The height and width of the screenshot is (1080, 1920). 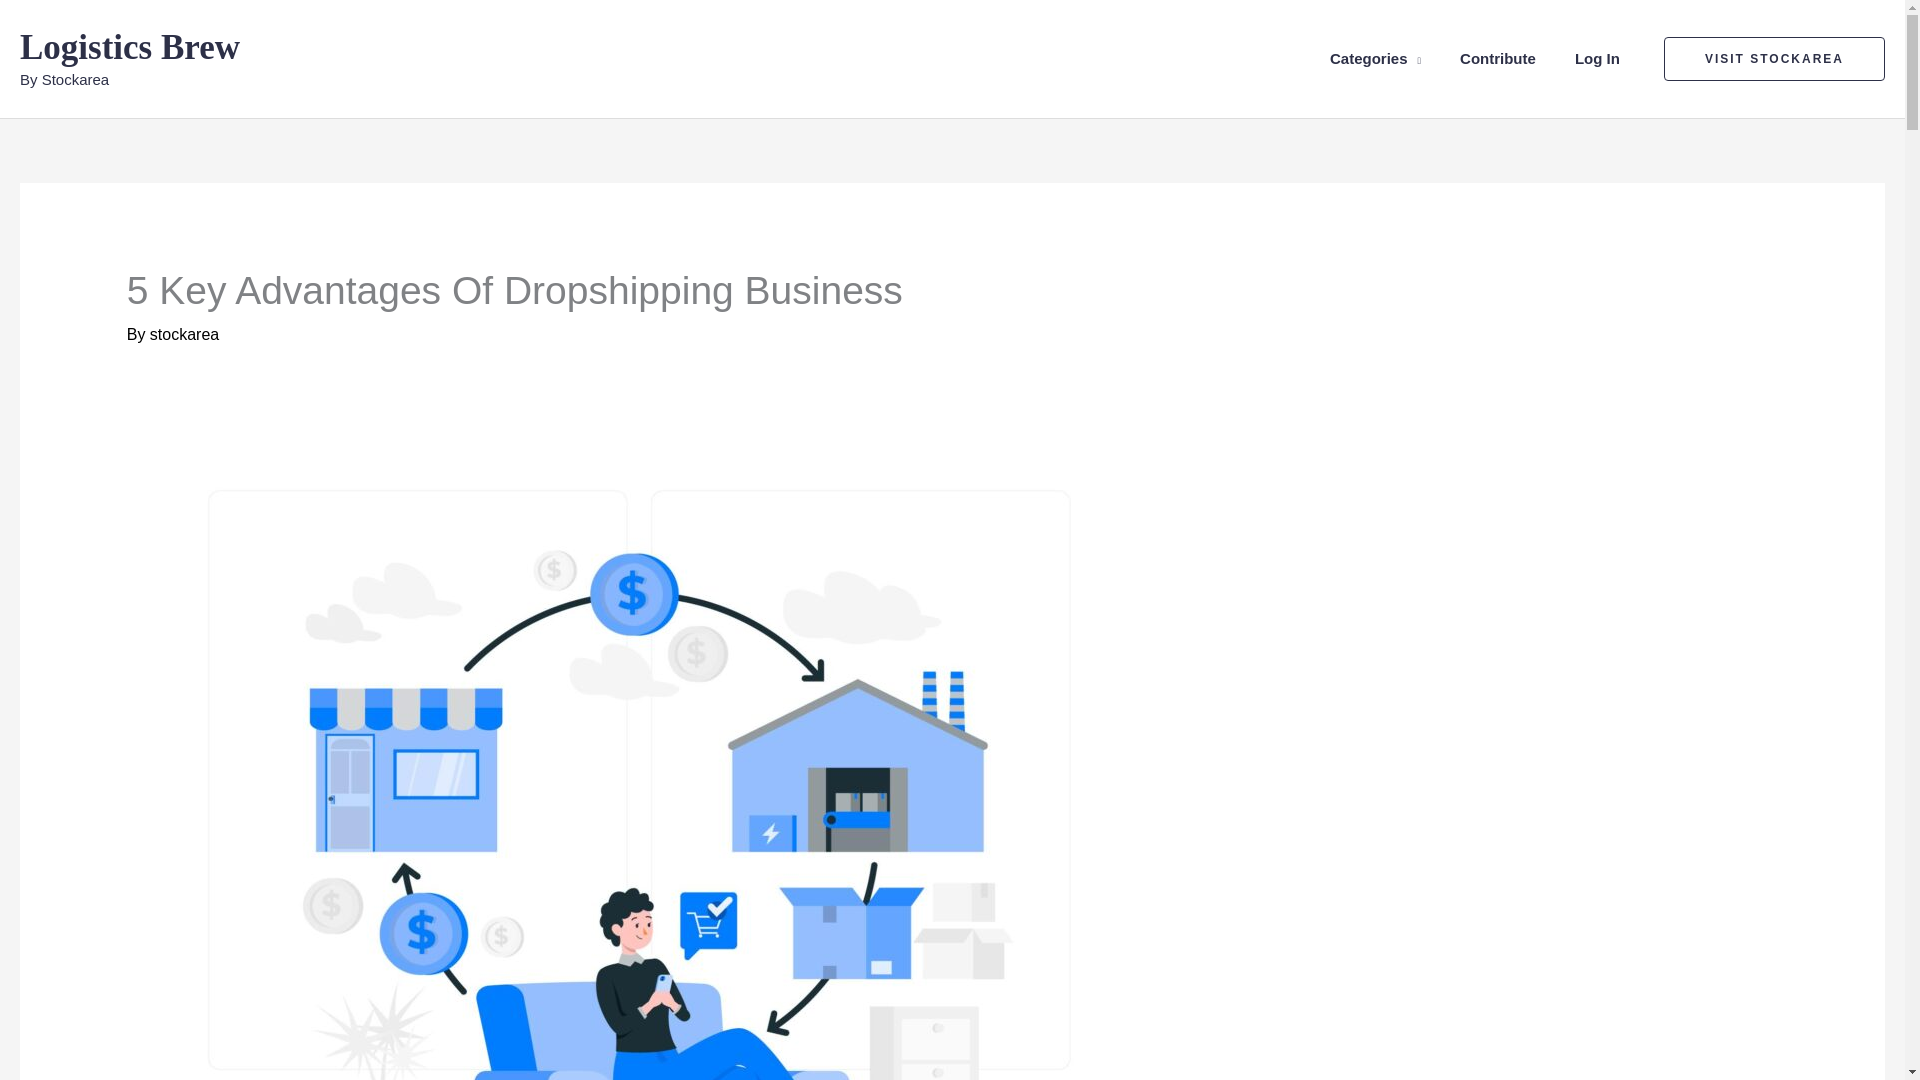 What do you see at coordinates (1601, 58) in the screenshot?
I see `Log In` at bounding box center [1601, 58].